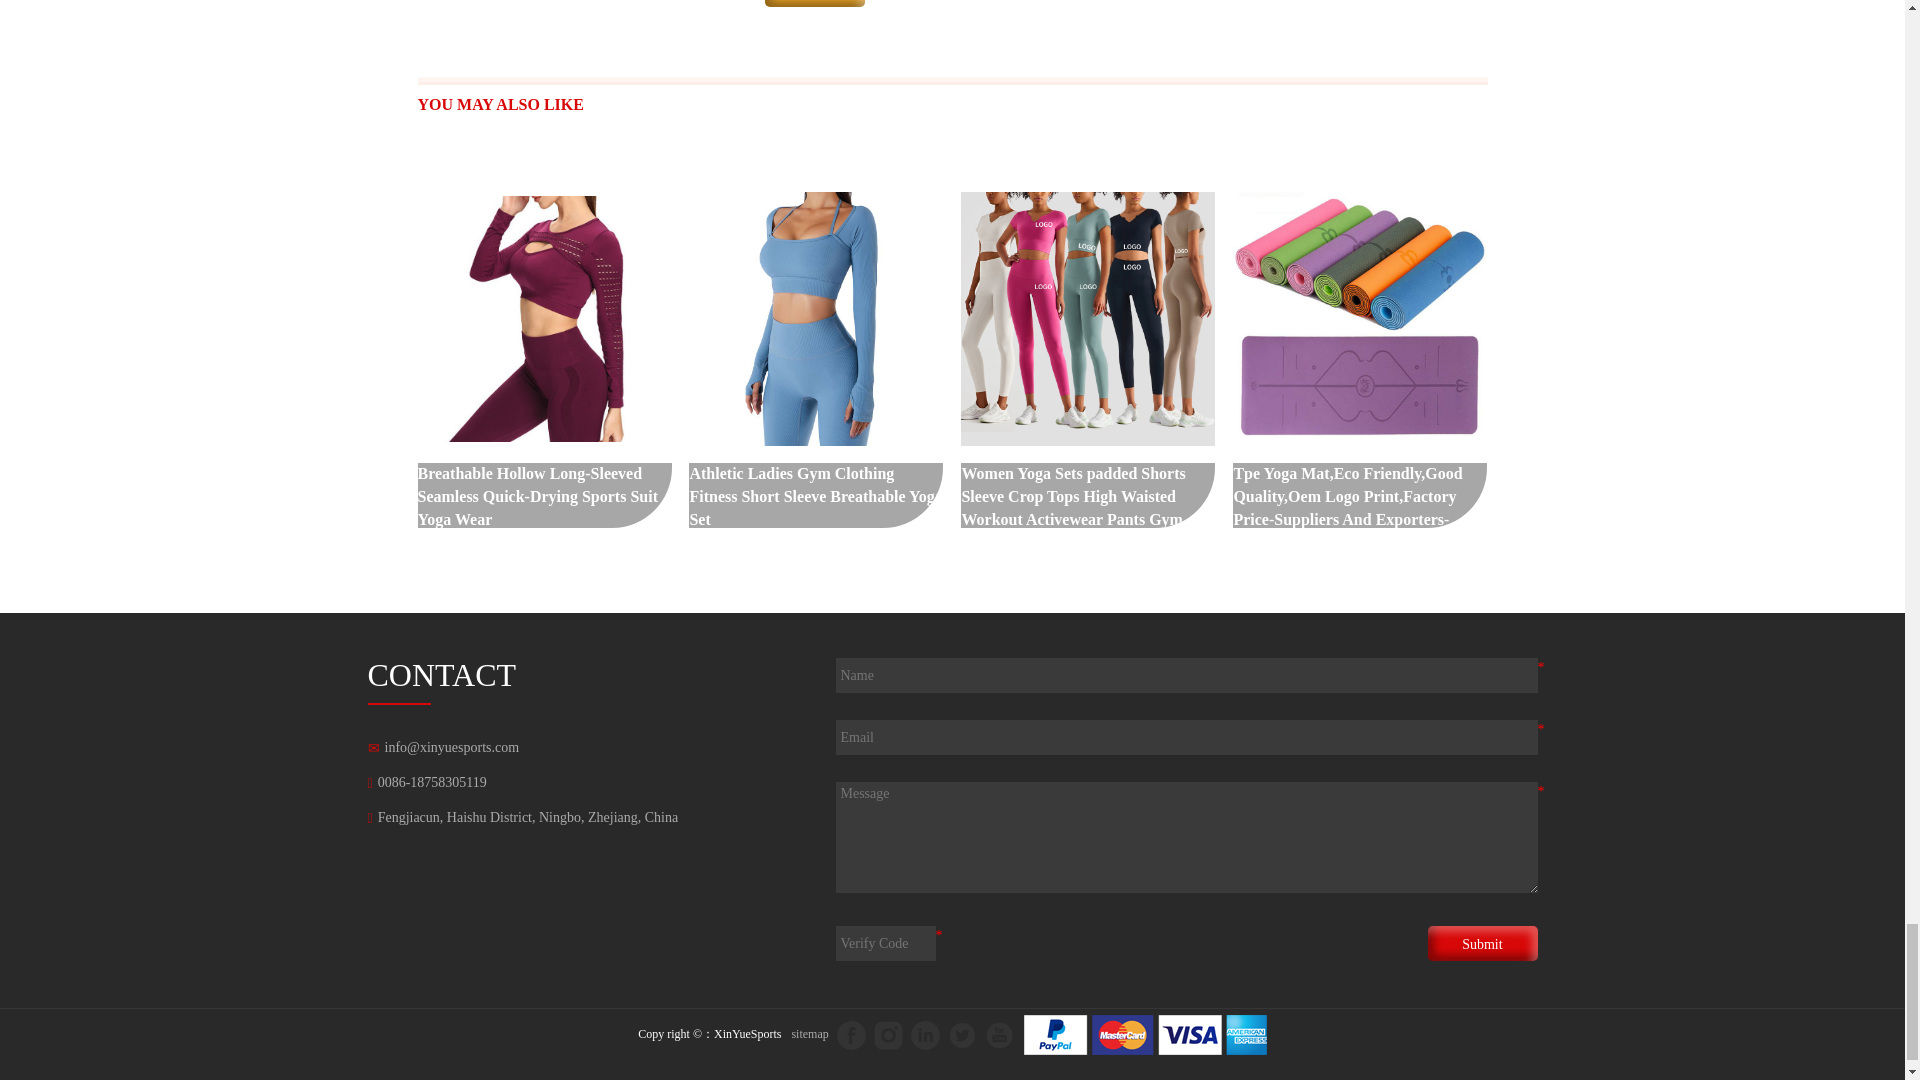 Image resolution: width=1920 pixels, height=1080 pixels. What do you see at coordinates (962, 1034) in the screenshot?
I see `Twitter` at bounding box center [962, 1034].